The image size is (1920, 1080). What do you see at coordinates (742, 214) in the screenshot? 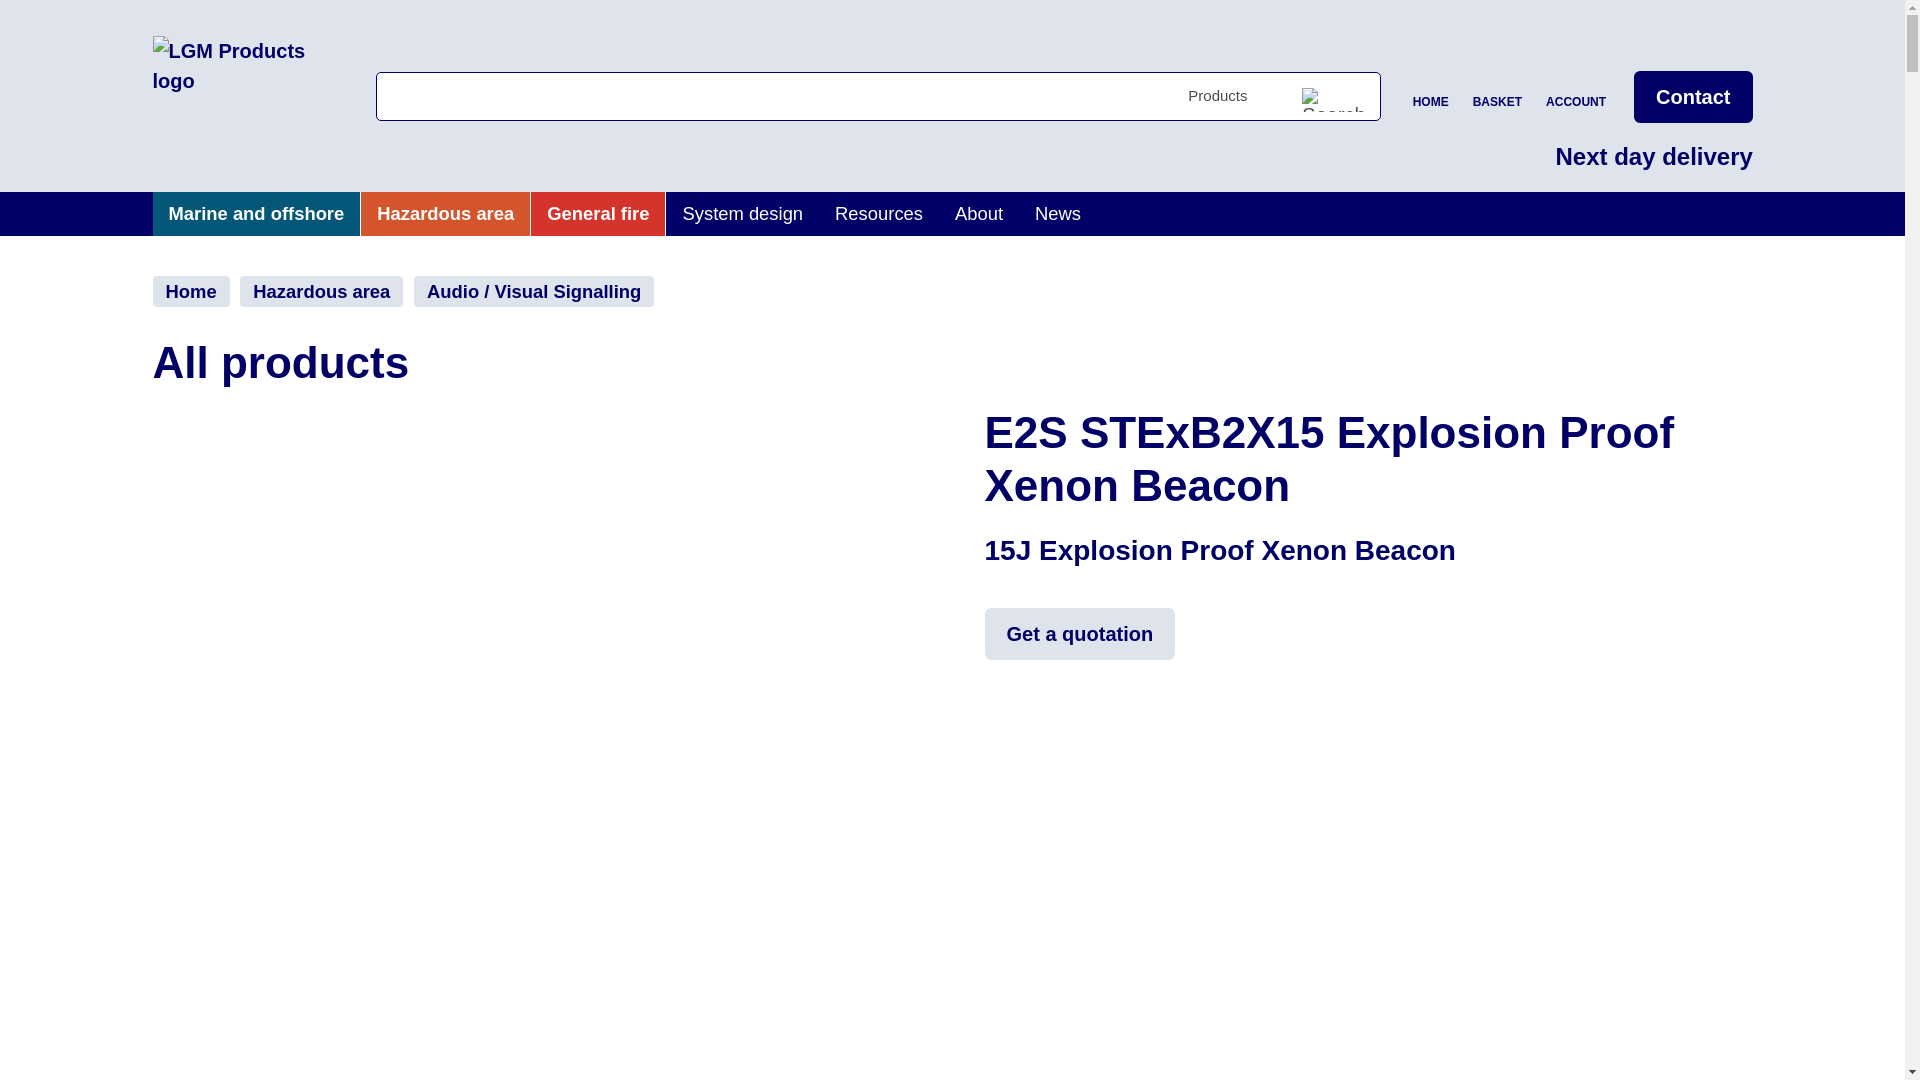
I see `System design` at bounding box center [742, 214].